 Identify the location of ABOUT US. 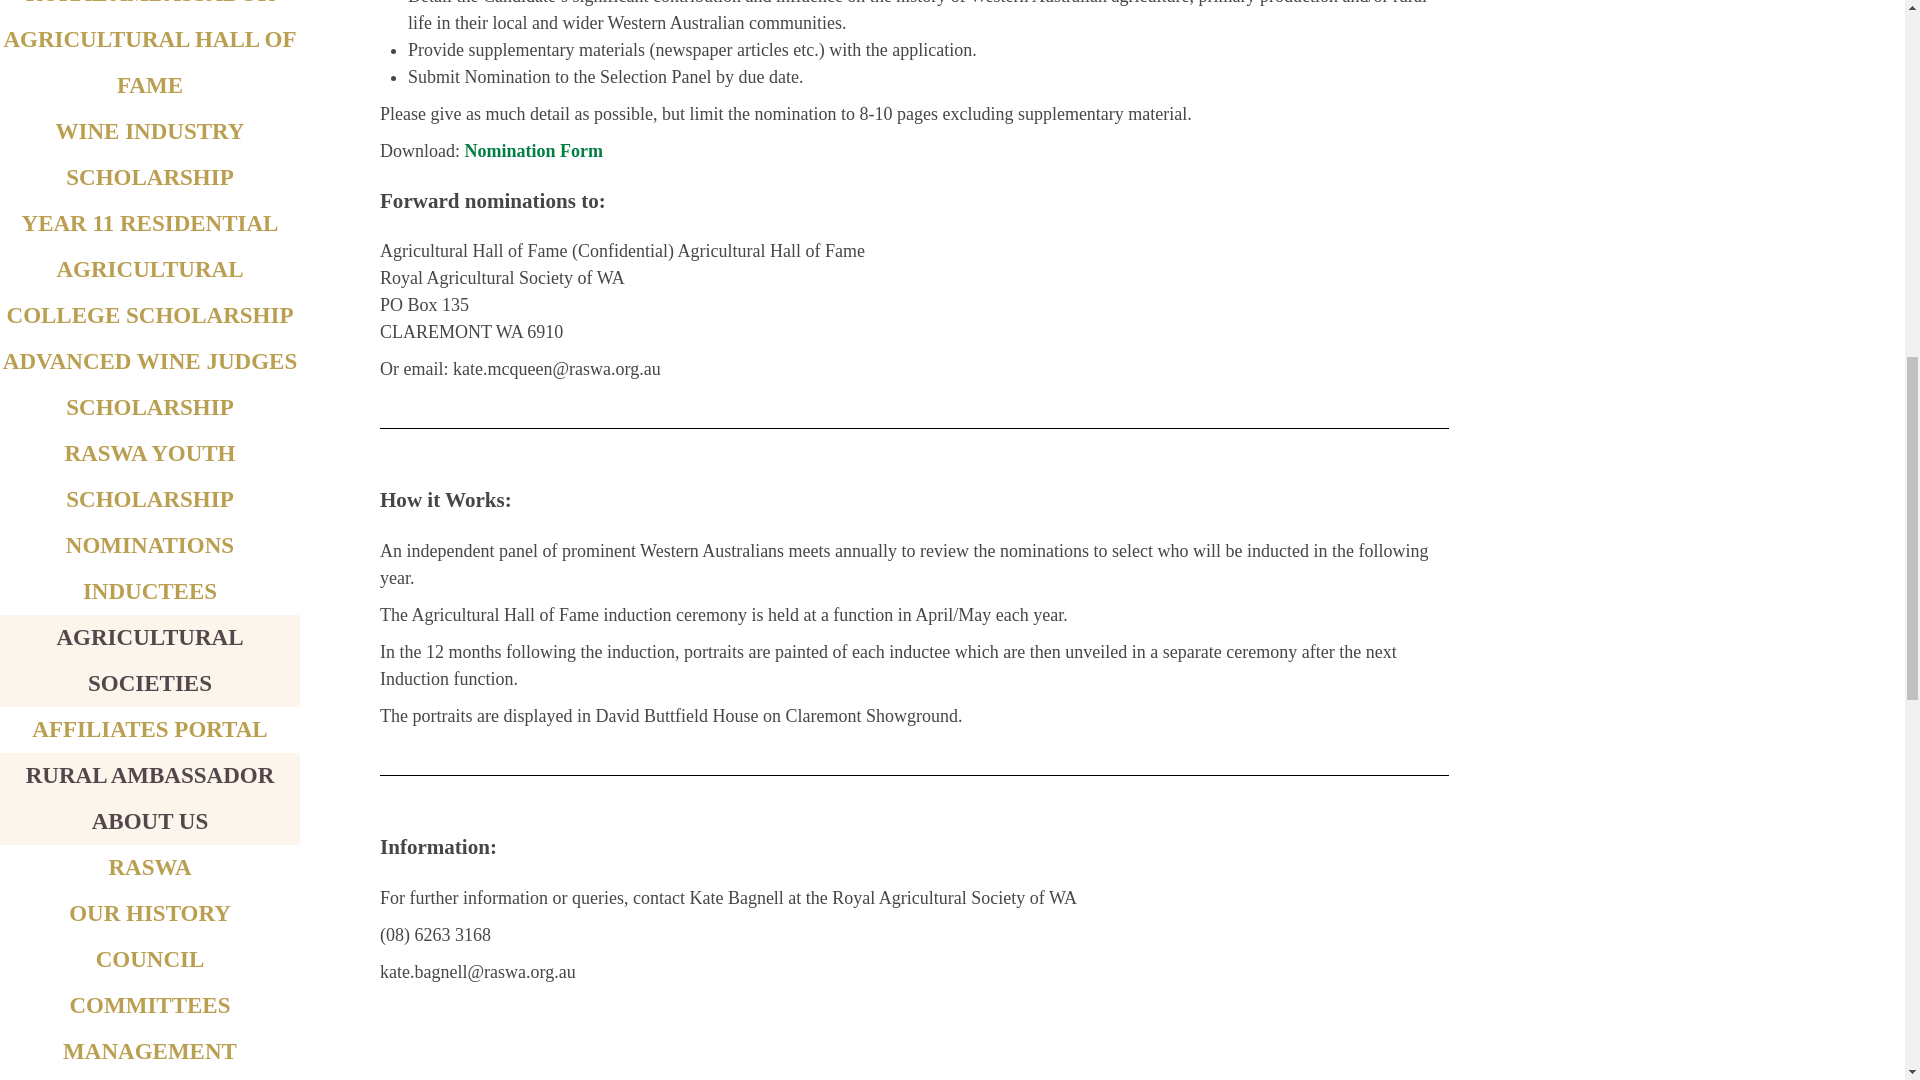
(150, 820).